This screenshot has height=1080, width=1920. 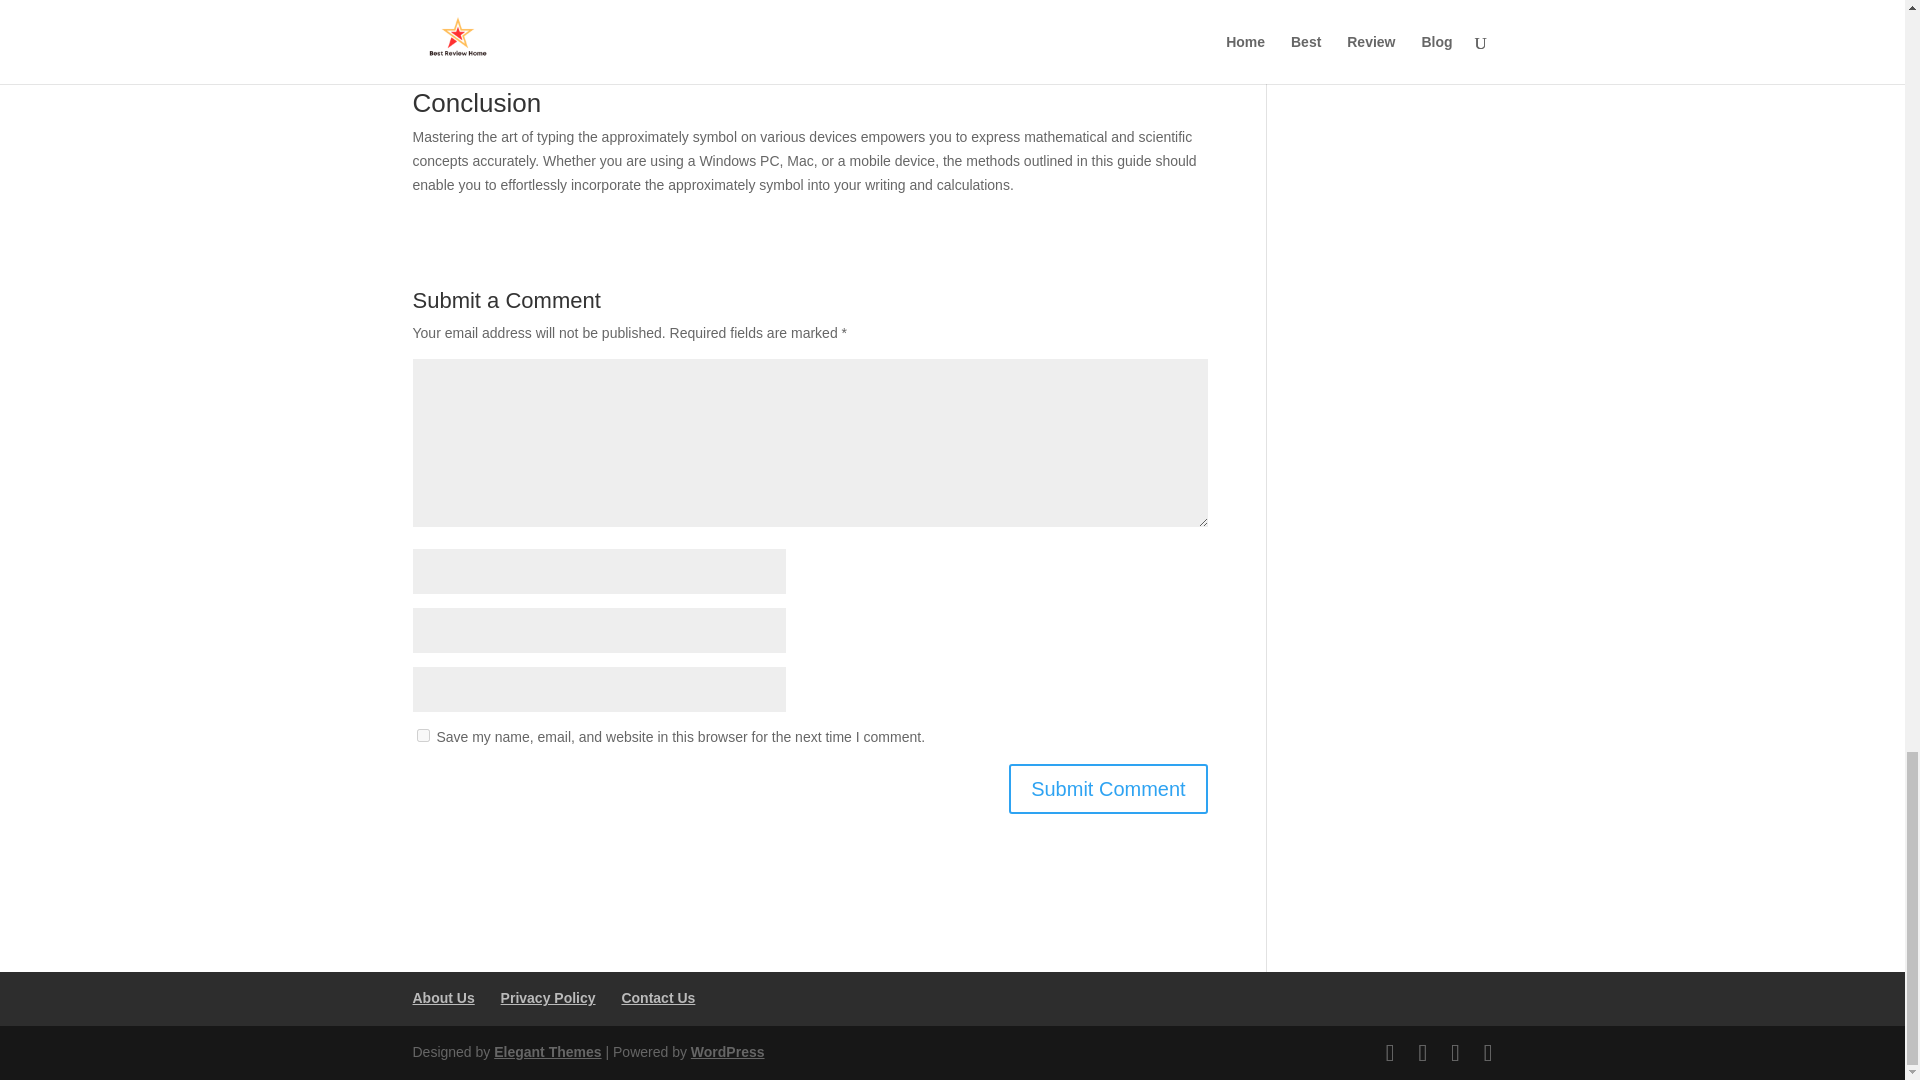 I want to click on About Us, so click(x=443, y=998).